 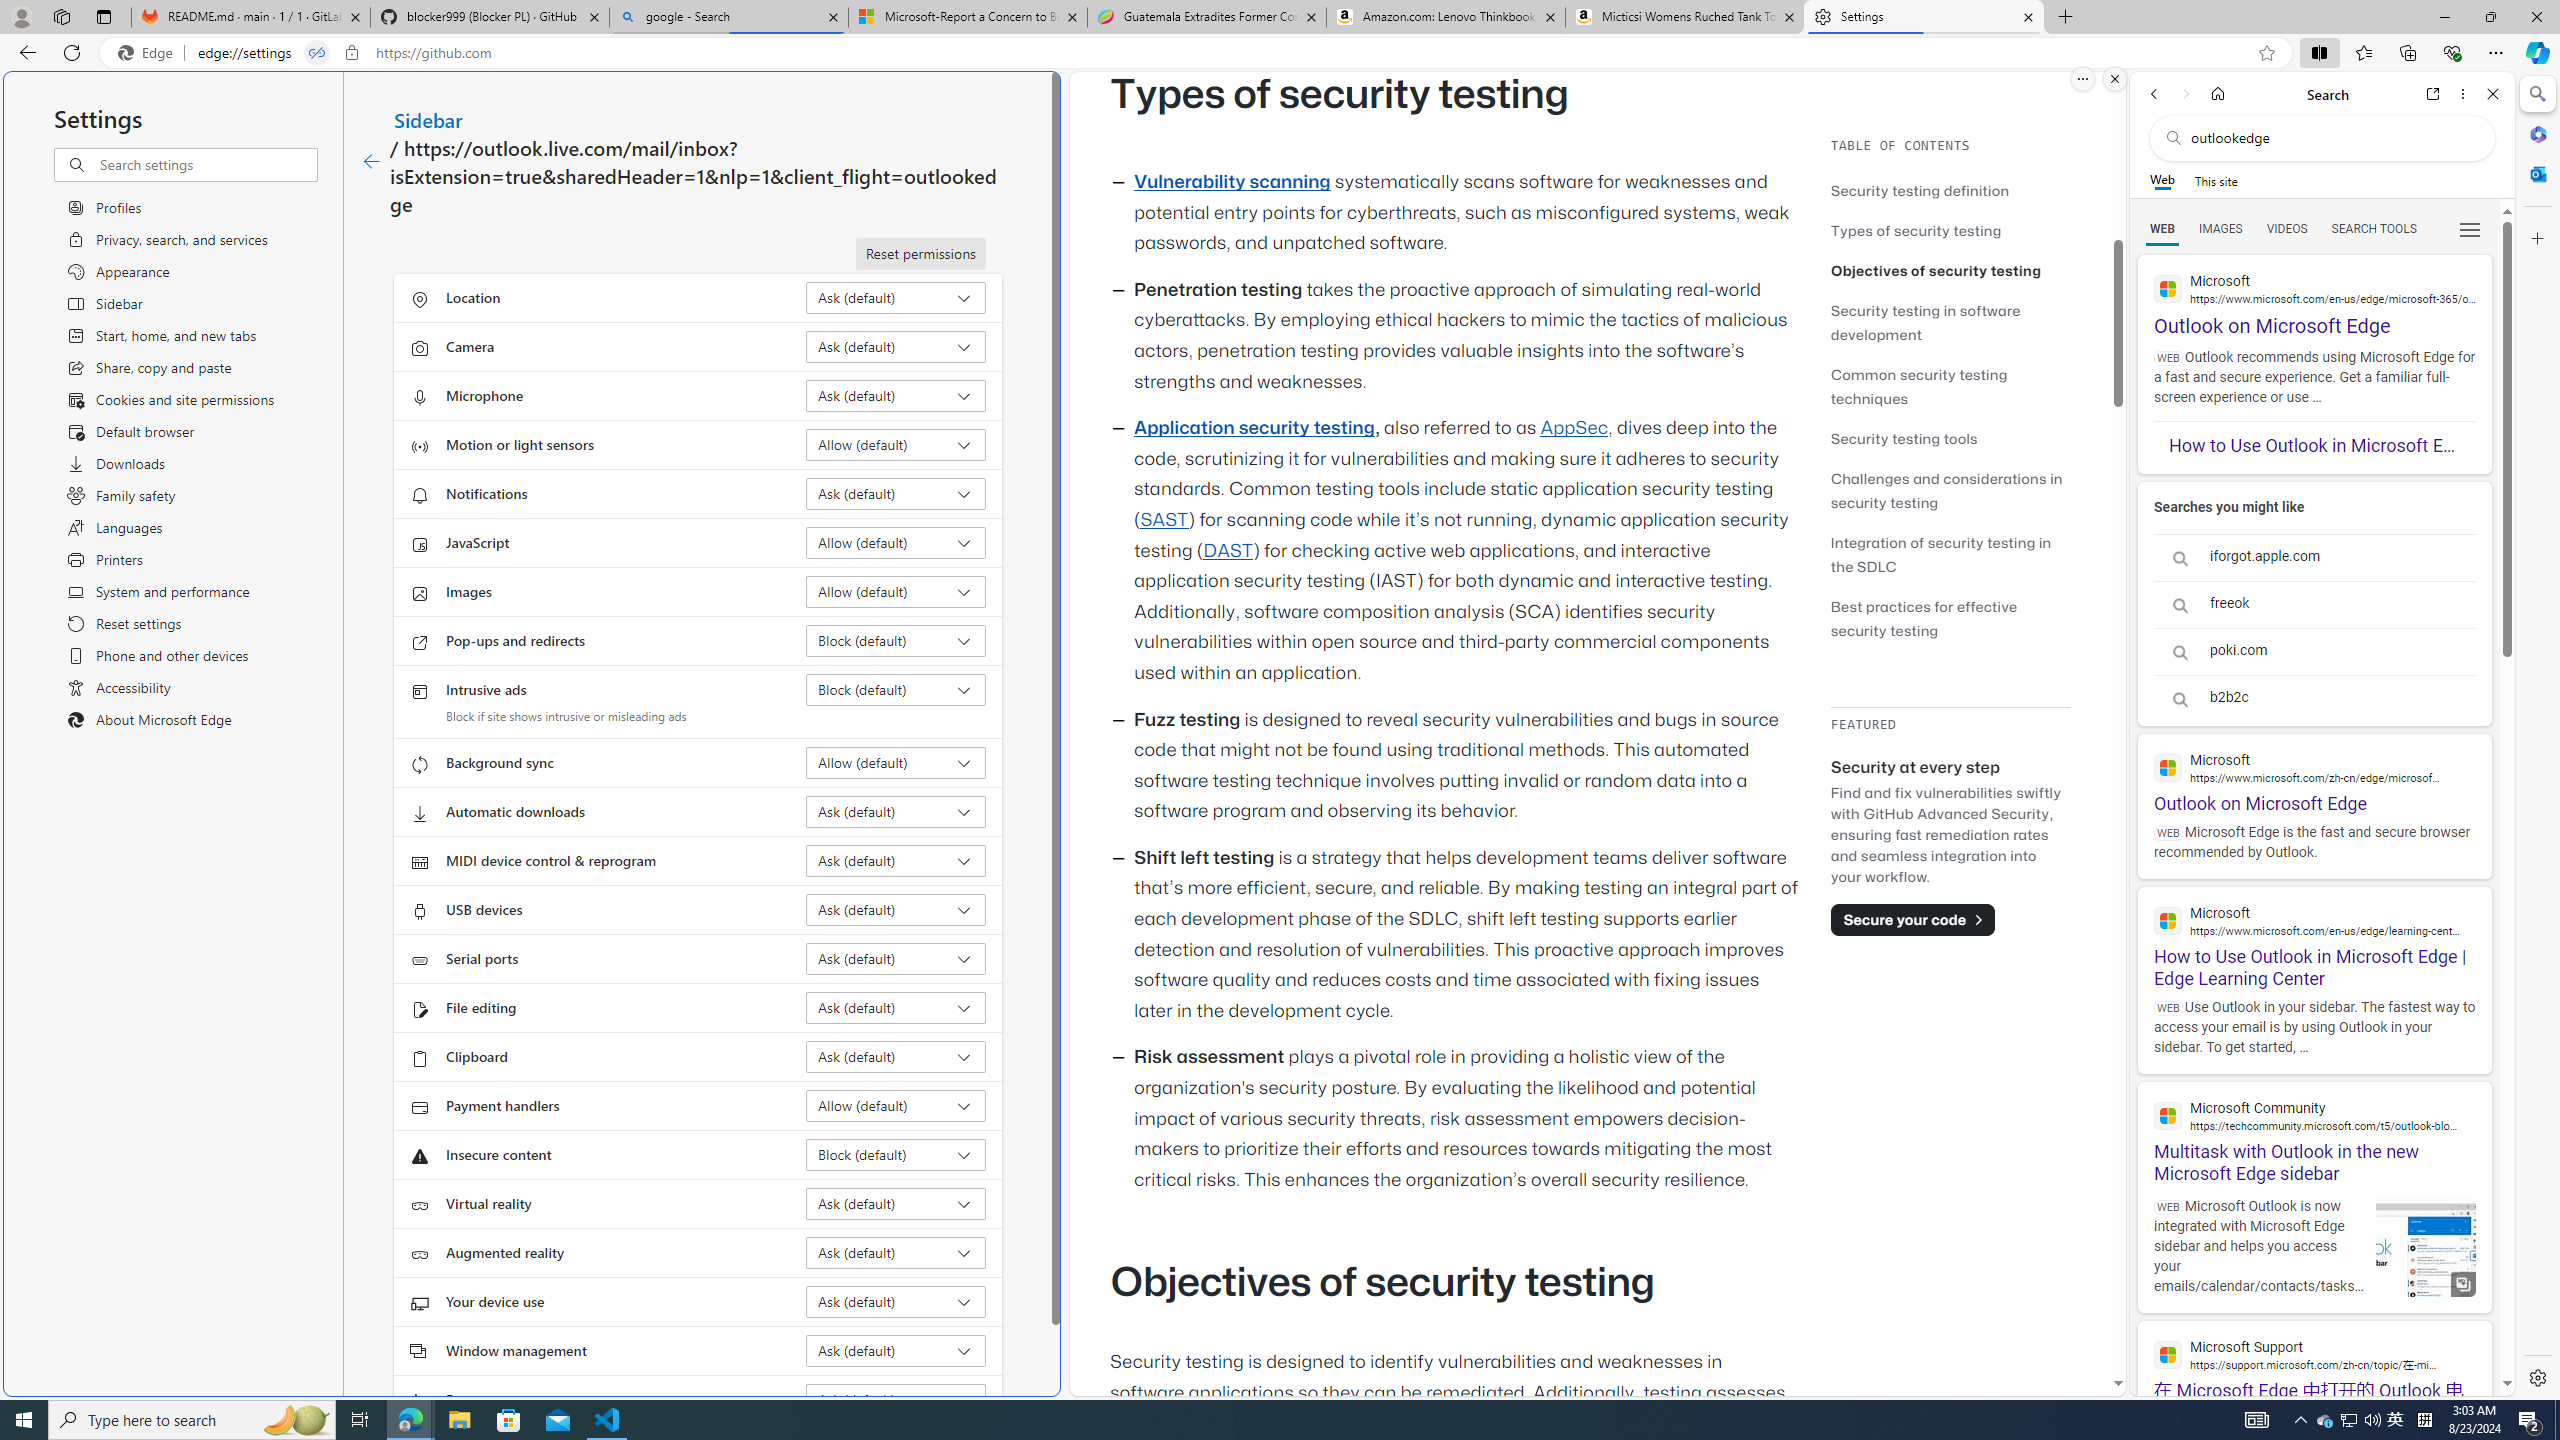 What do you see at coordinates (896, 396) in the screenshot?
I see `Microphone Ask (default)` at bounding box center [896, 396].